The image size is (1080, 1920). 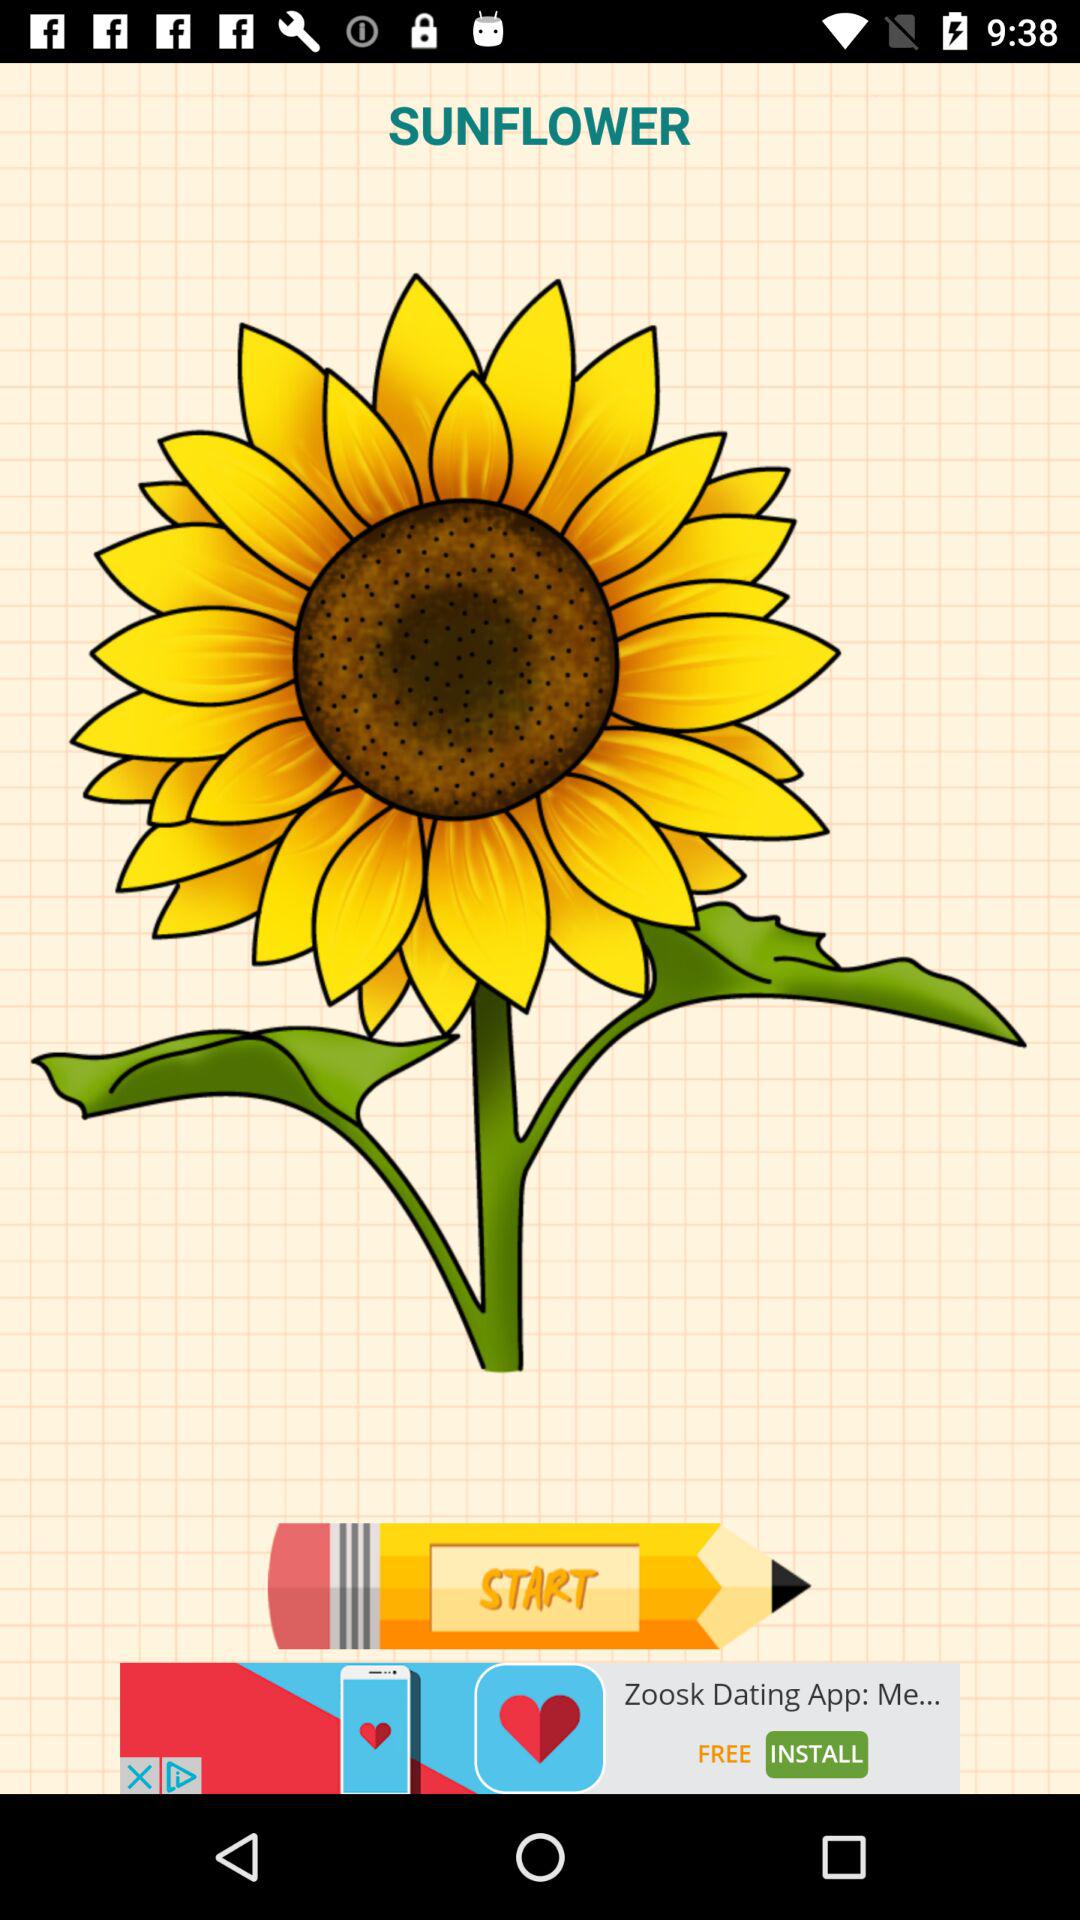 What do you see at coordinates (540, 1728) in the screenshot?
I see `advertisement` at bounding box center [540, 1728].